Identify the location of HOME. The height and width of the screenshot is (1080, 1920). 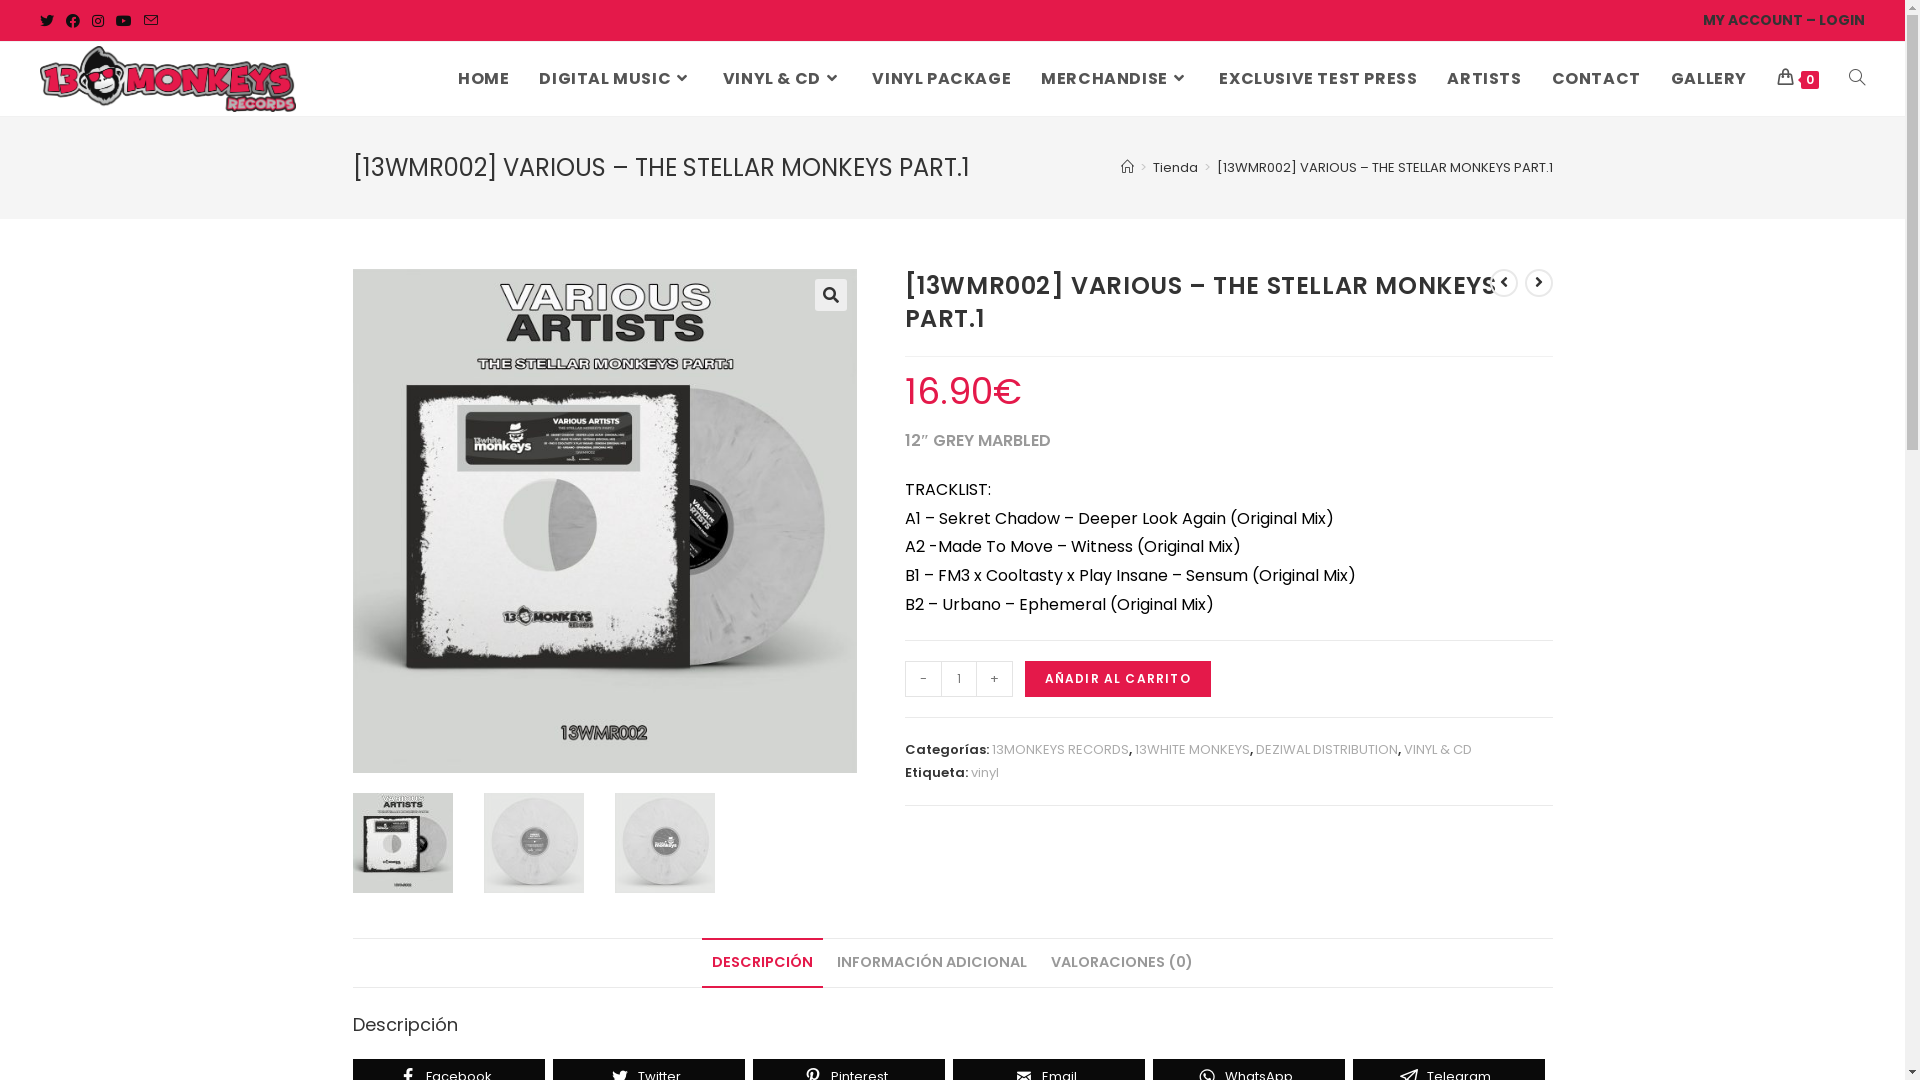
(484, 79).